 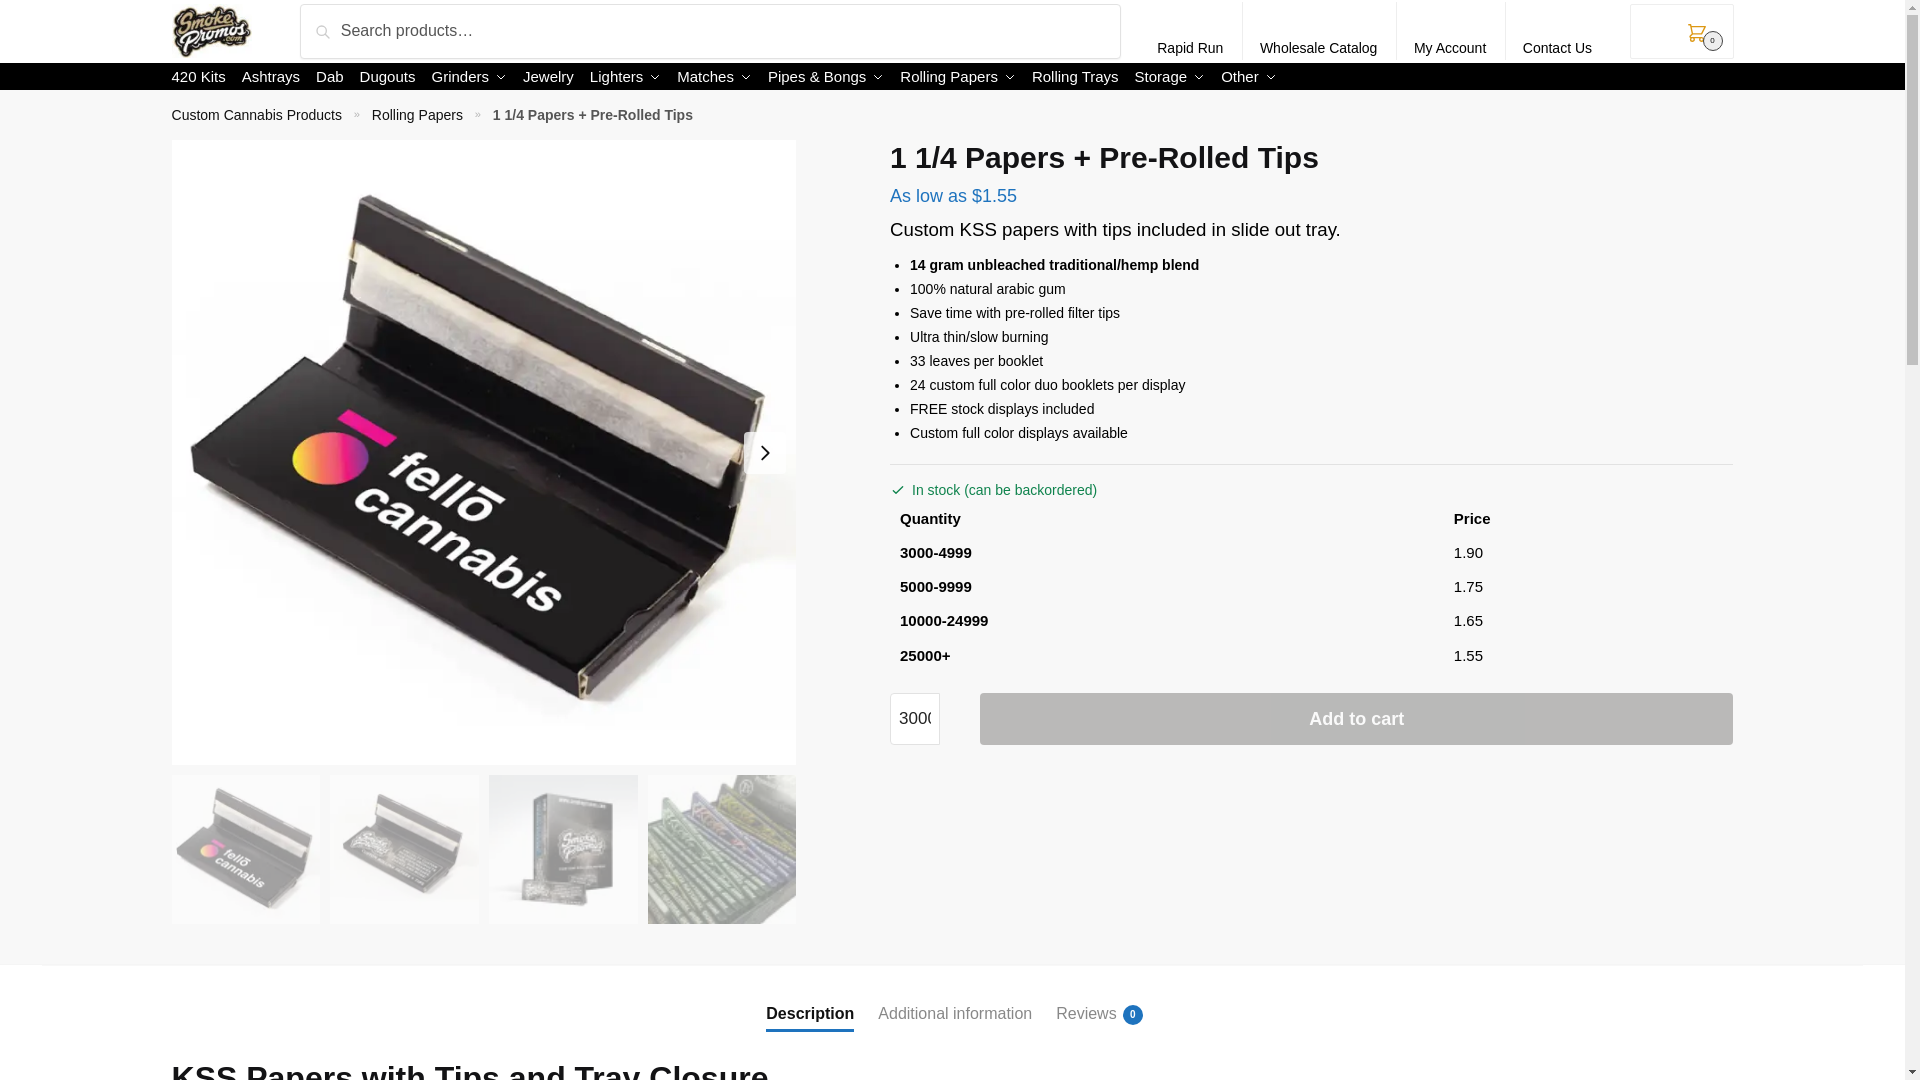 What do you see at coordinates (1450, 31) in the screenshot?
I see `My Account` at bounding box center [1450, 31].